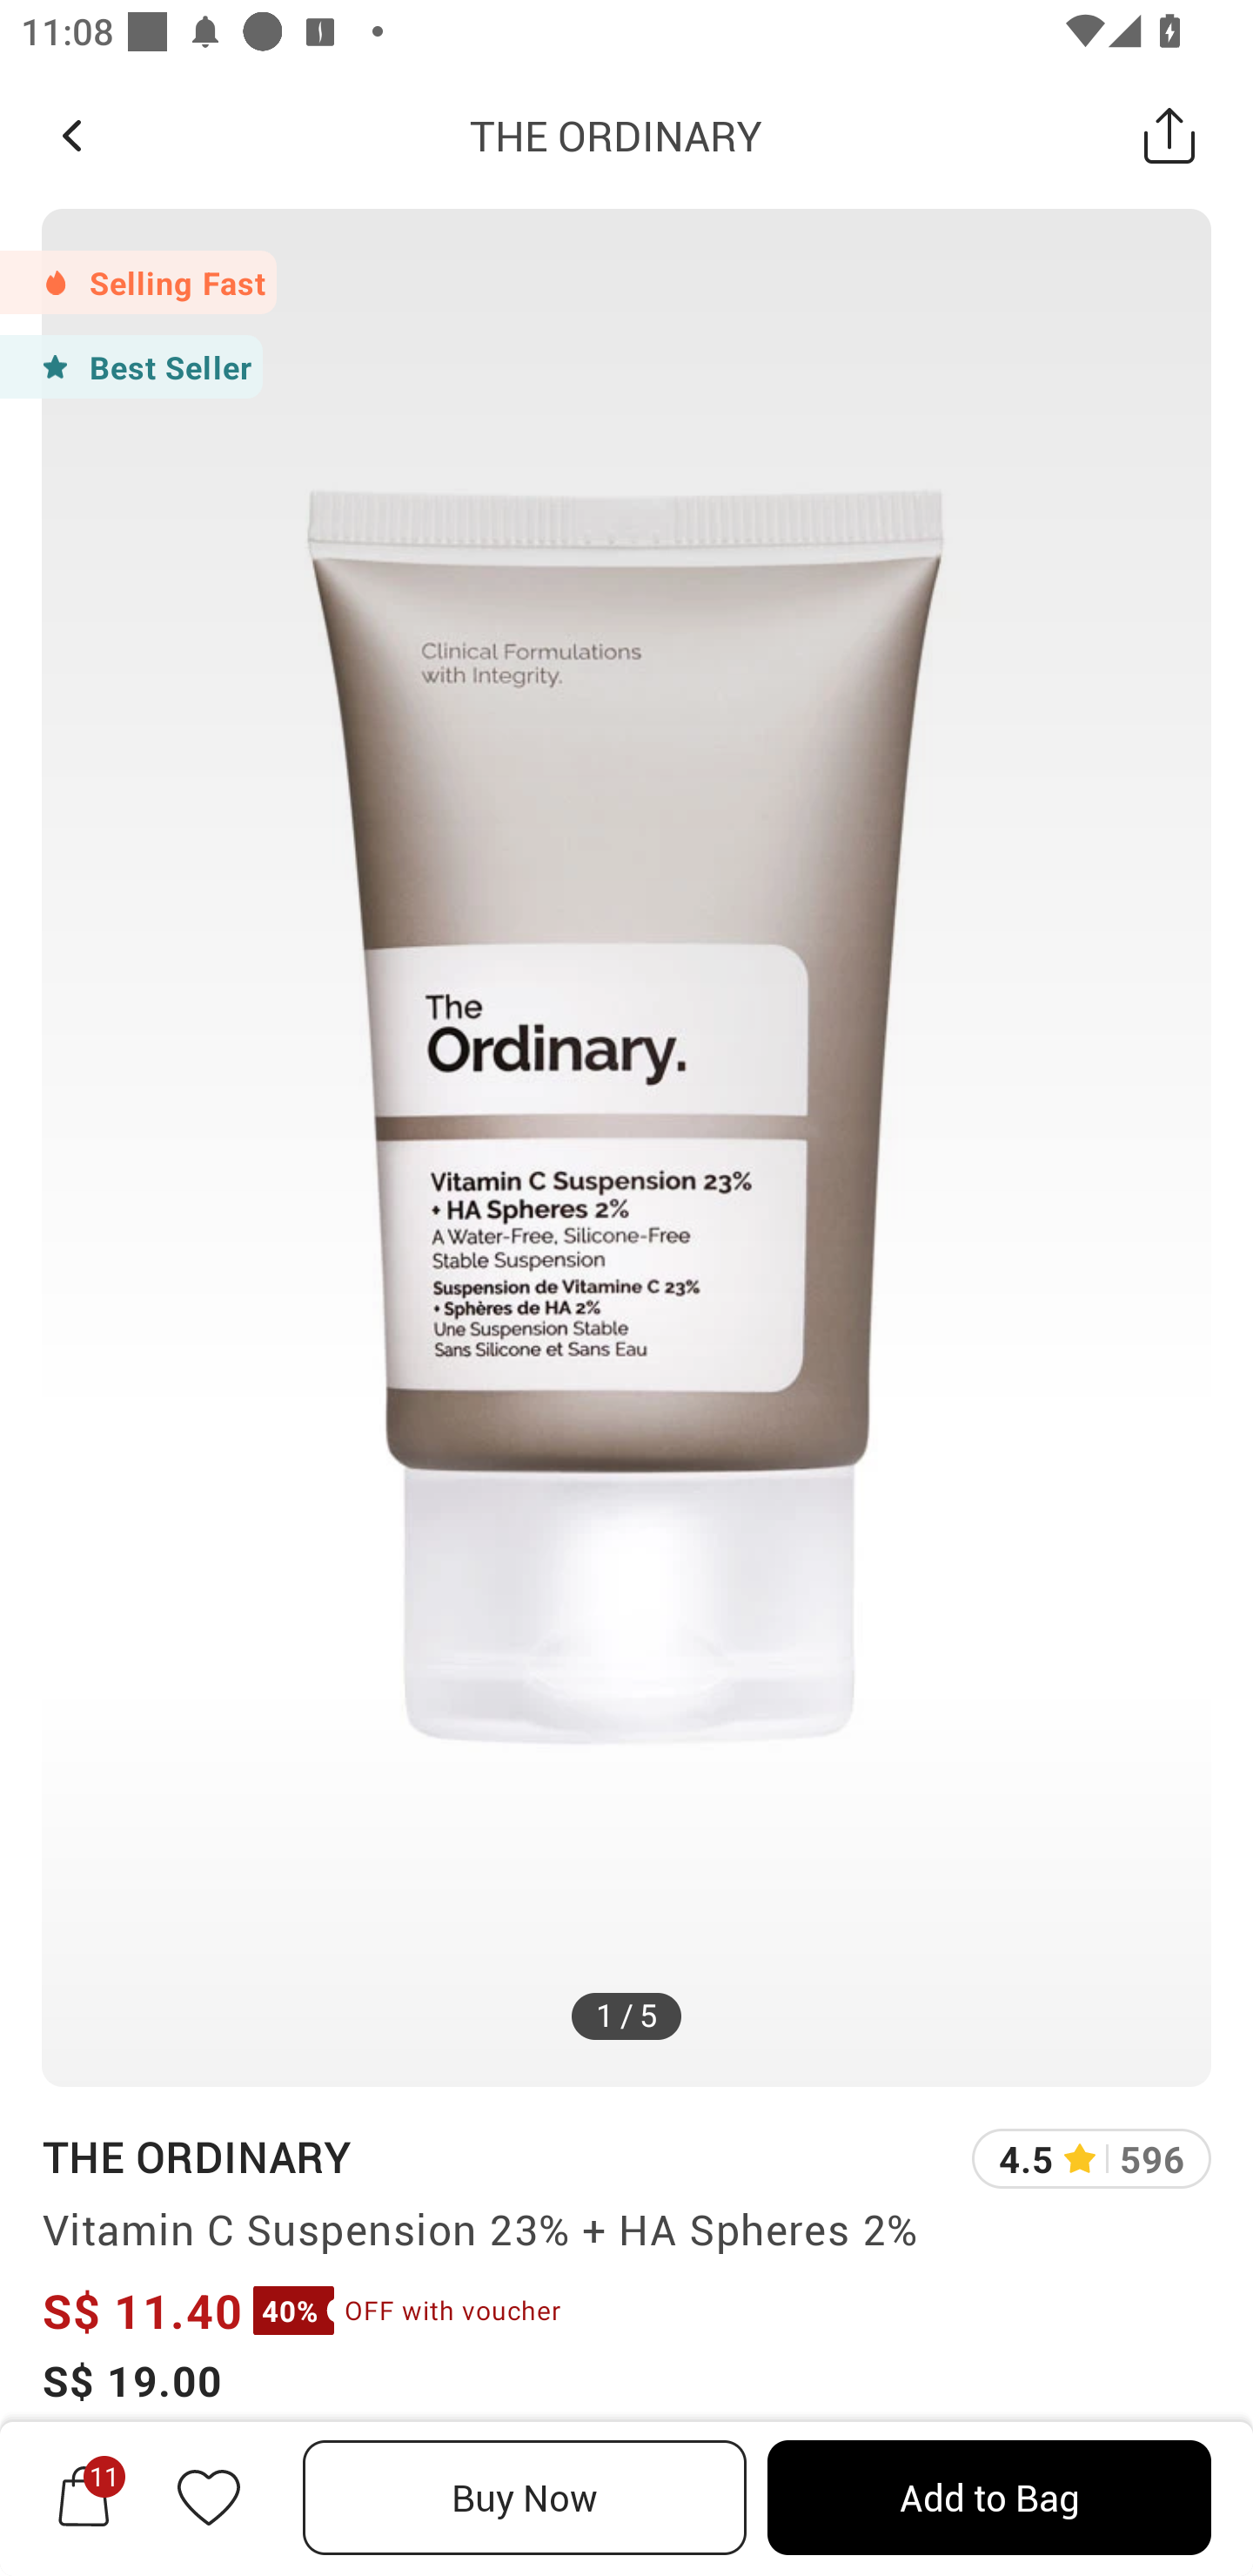 The image size is (1253, 2576). Describe the element at coordinates (196, 2156) in the screenshot. I see `THE ORDINARY` at that location.